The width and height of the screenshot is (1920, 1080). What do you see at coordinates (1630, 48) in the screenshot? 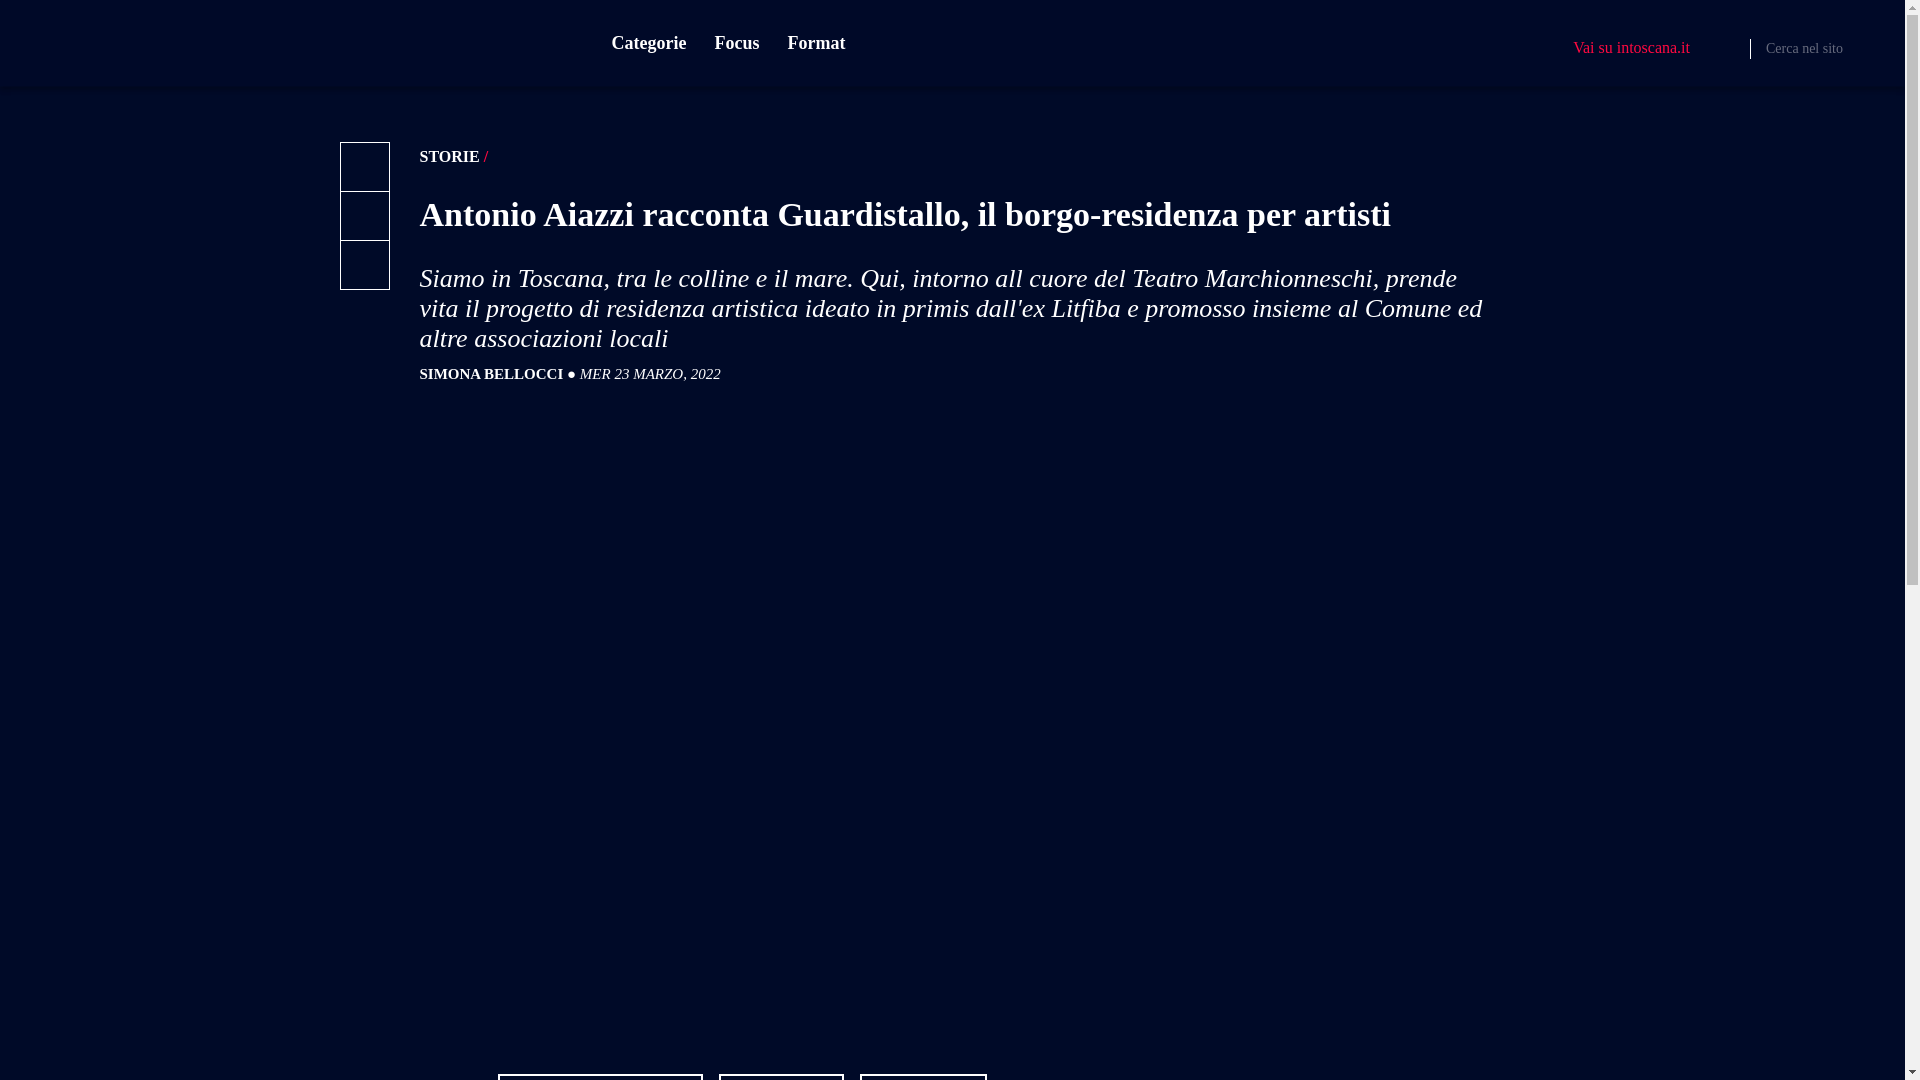
I see `Vai su intoscana.it` at bounding box center [1630, 48].